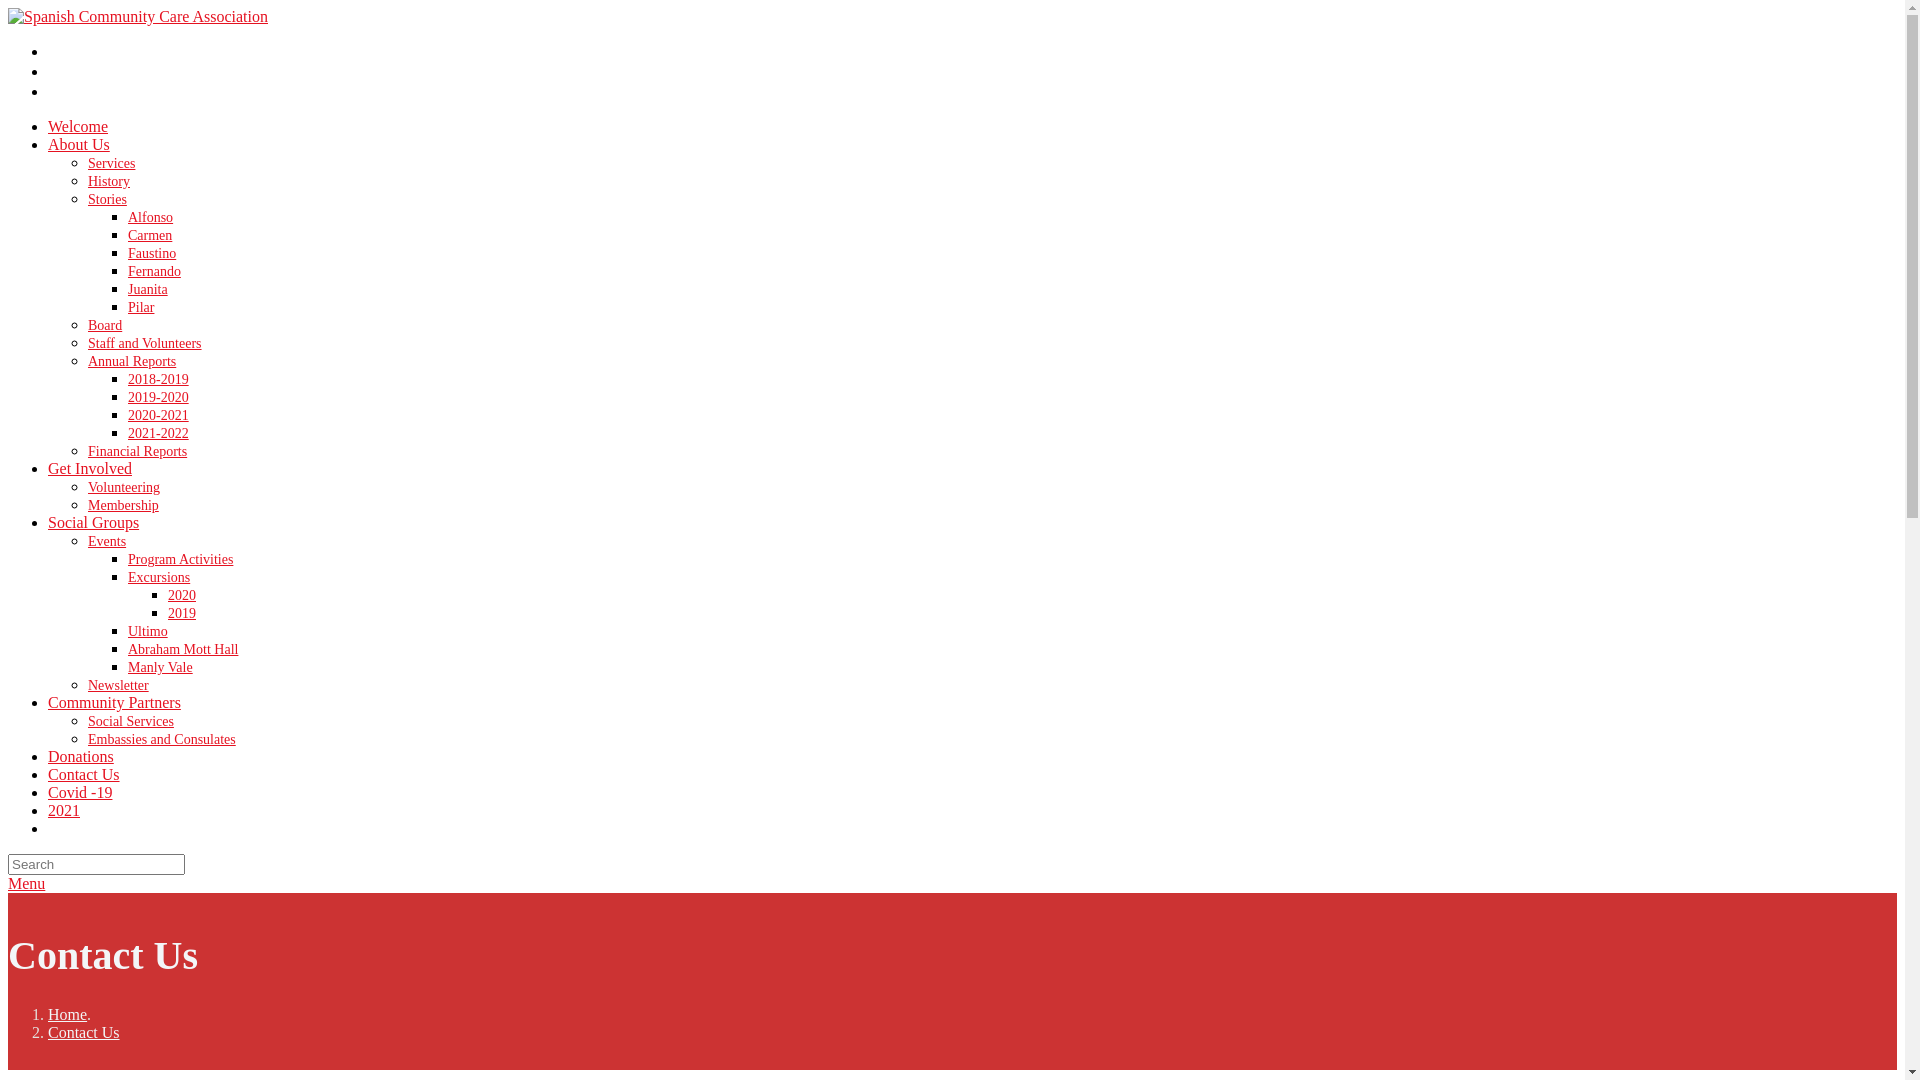  I want to click on Pilar, so click(141, 308).